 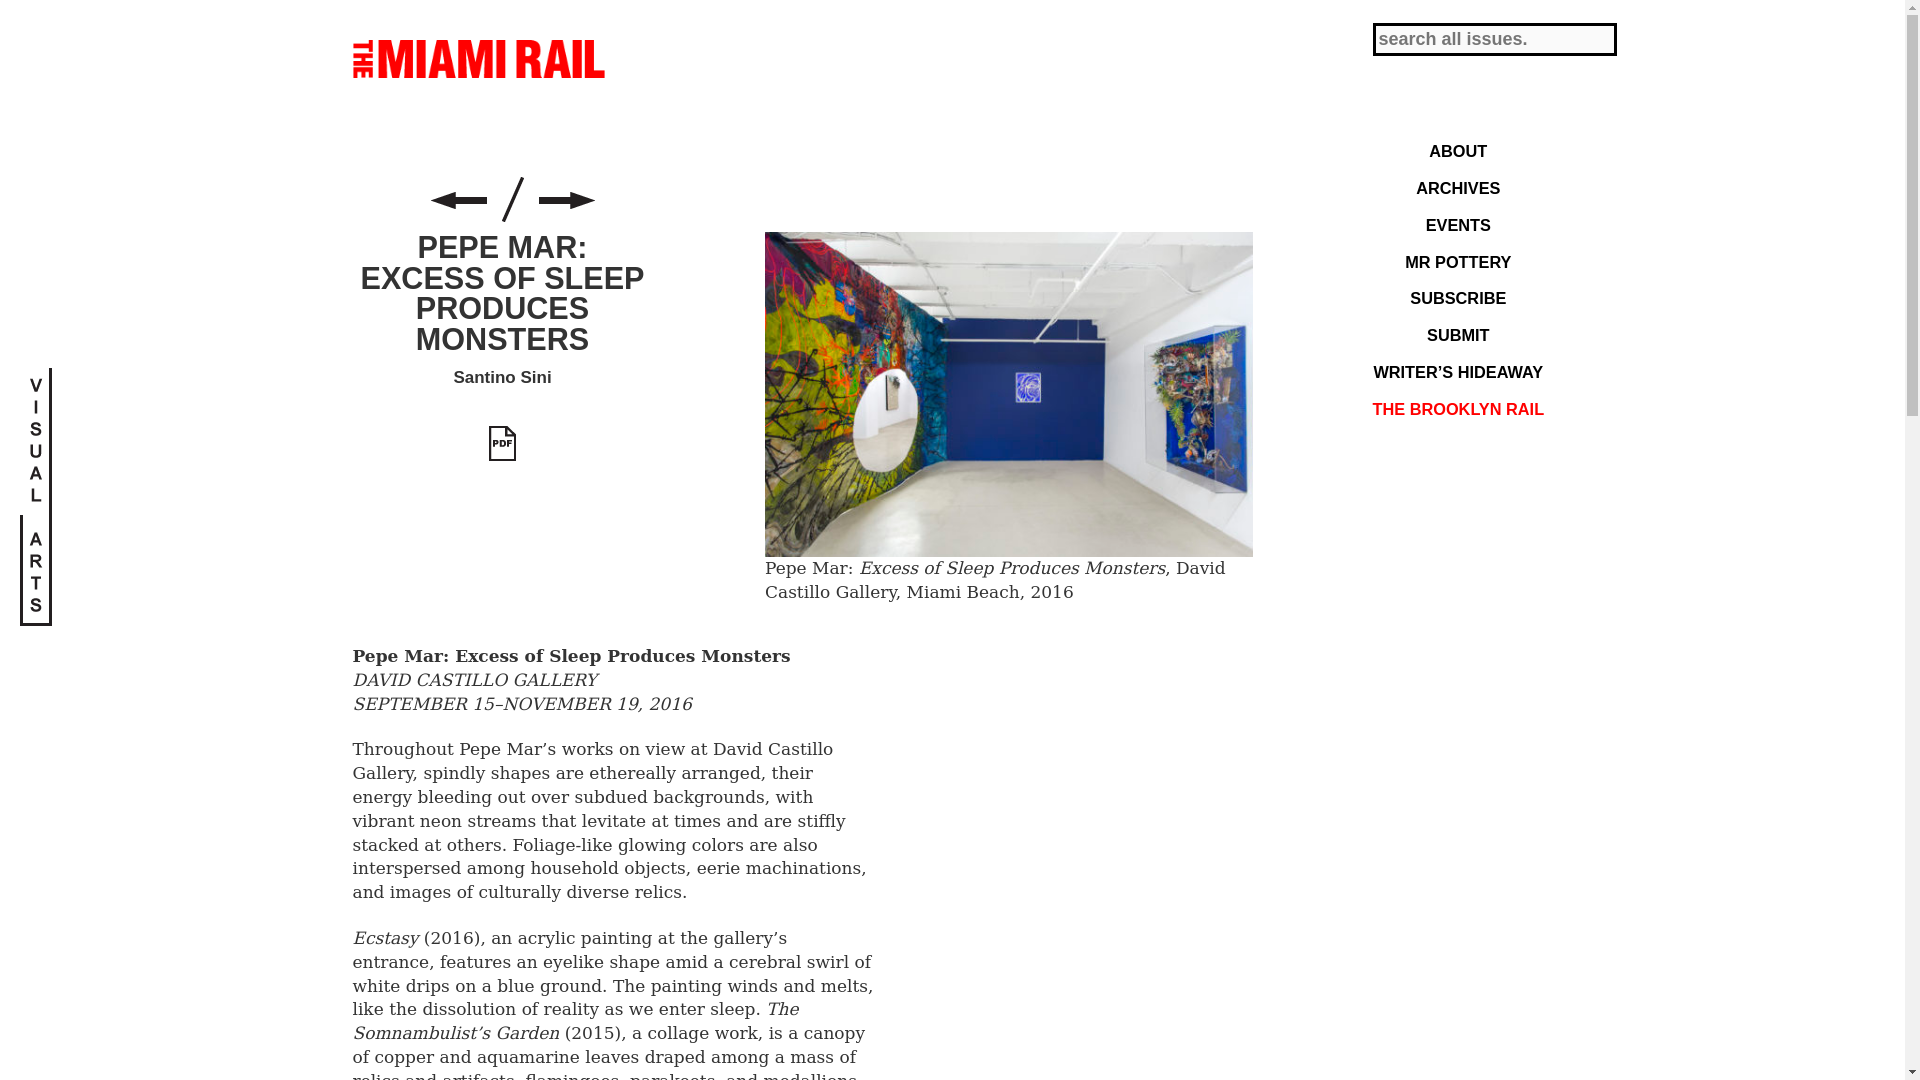 I want to click on THE BROOKLYN RAIL, so click(x=1458, y=410).